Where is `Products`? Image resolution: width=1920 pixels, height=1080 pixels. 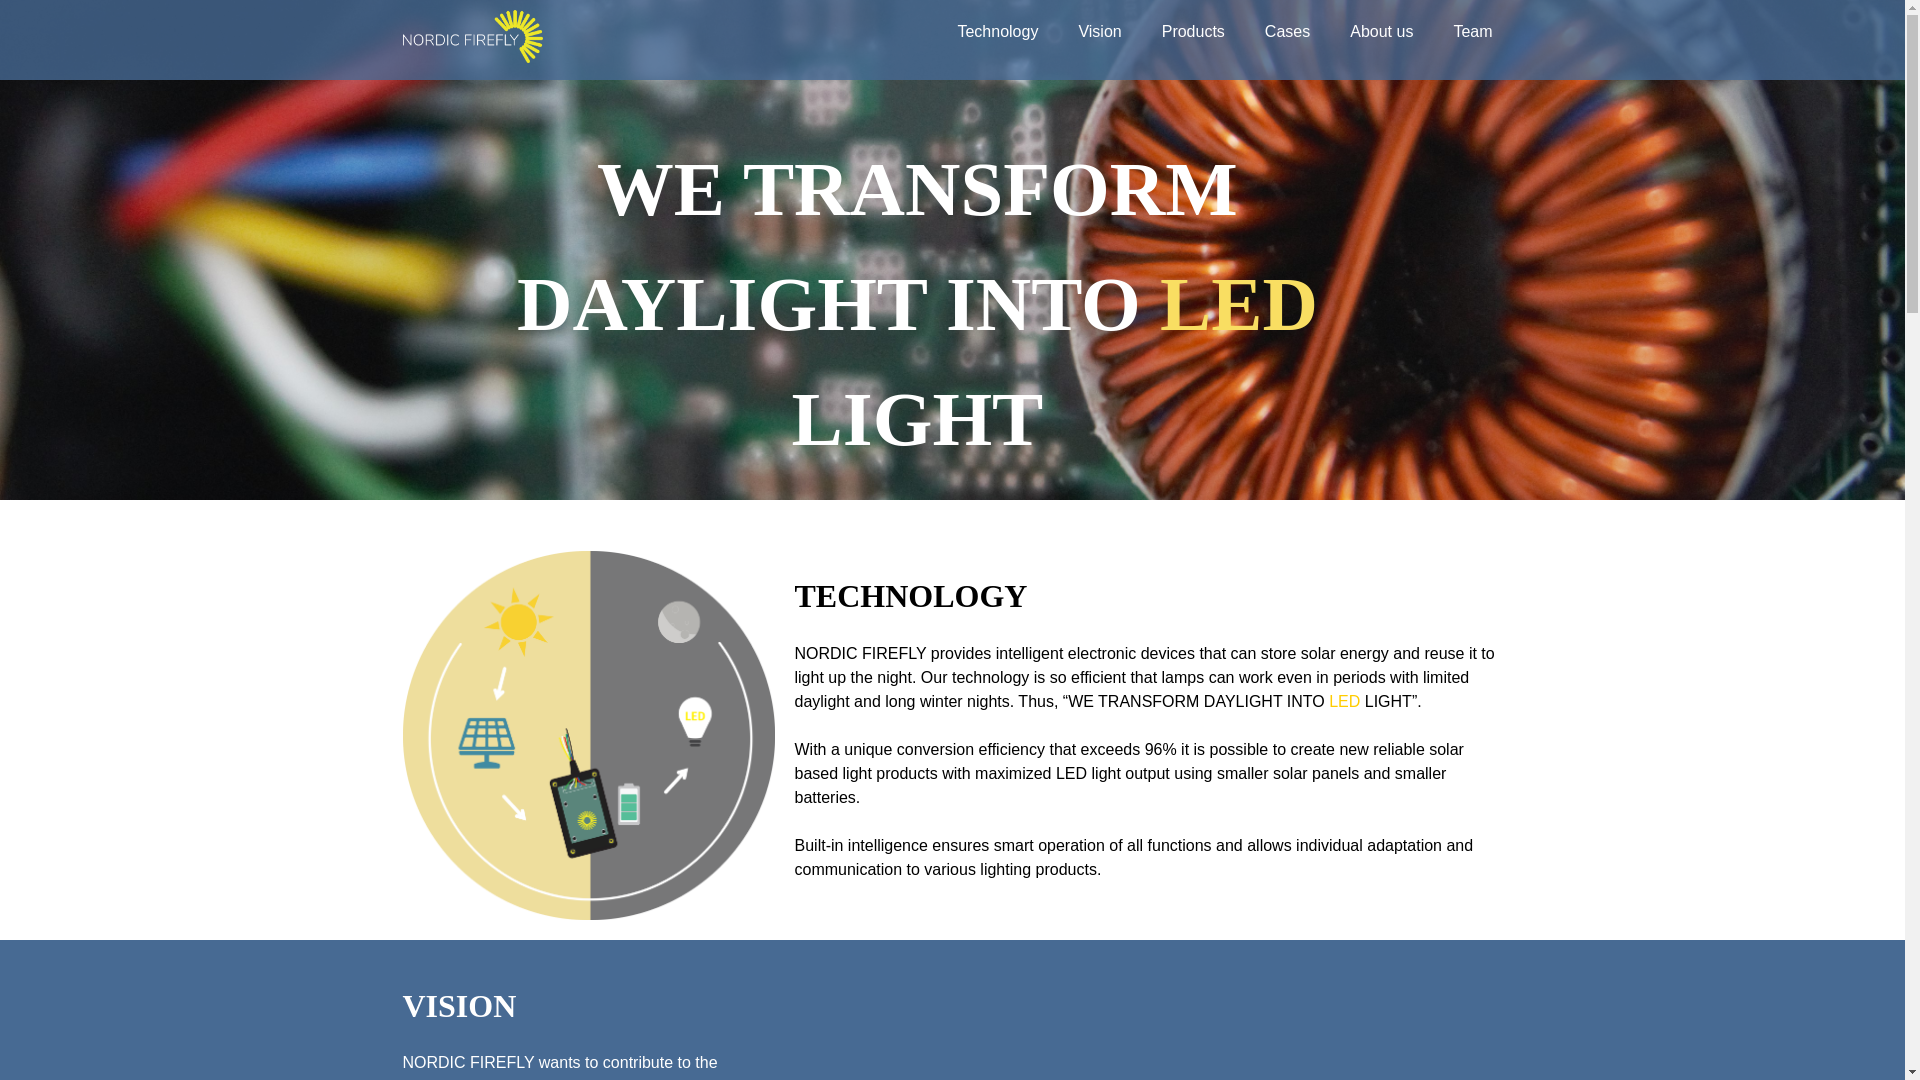
Products is located at coordinates (1192, 32).